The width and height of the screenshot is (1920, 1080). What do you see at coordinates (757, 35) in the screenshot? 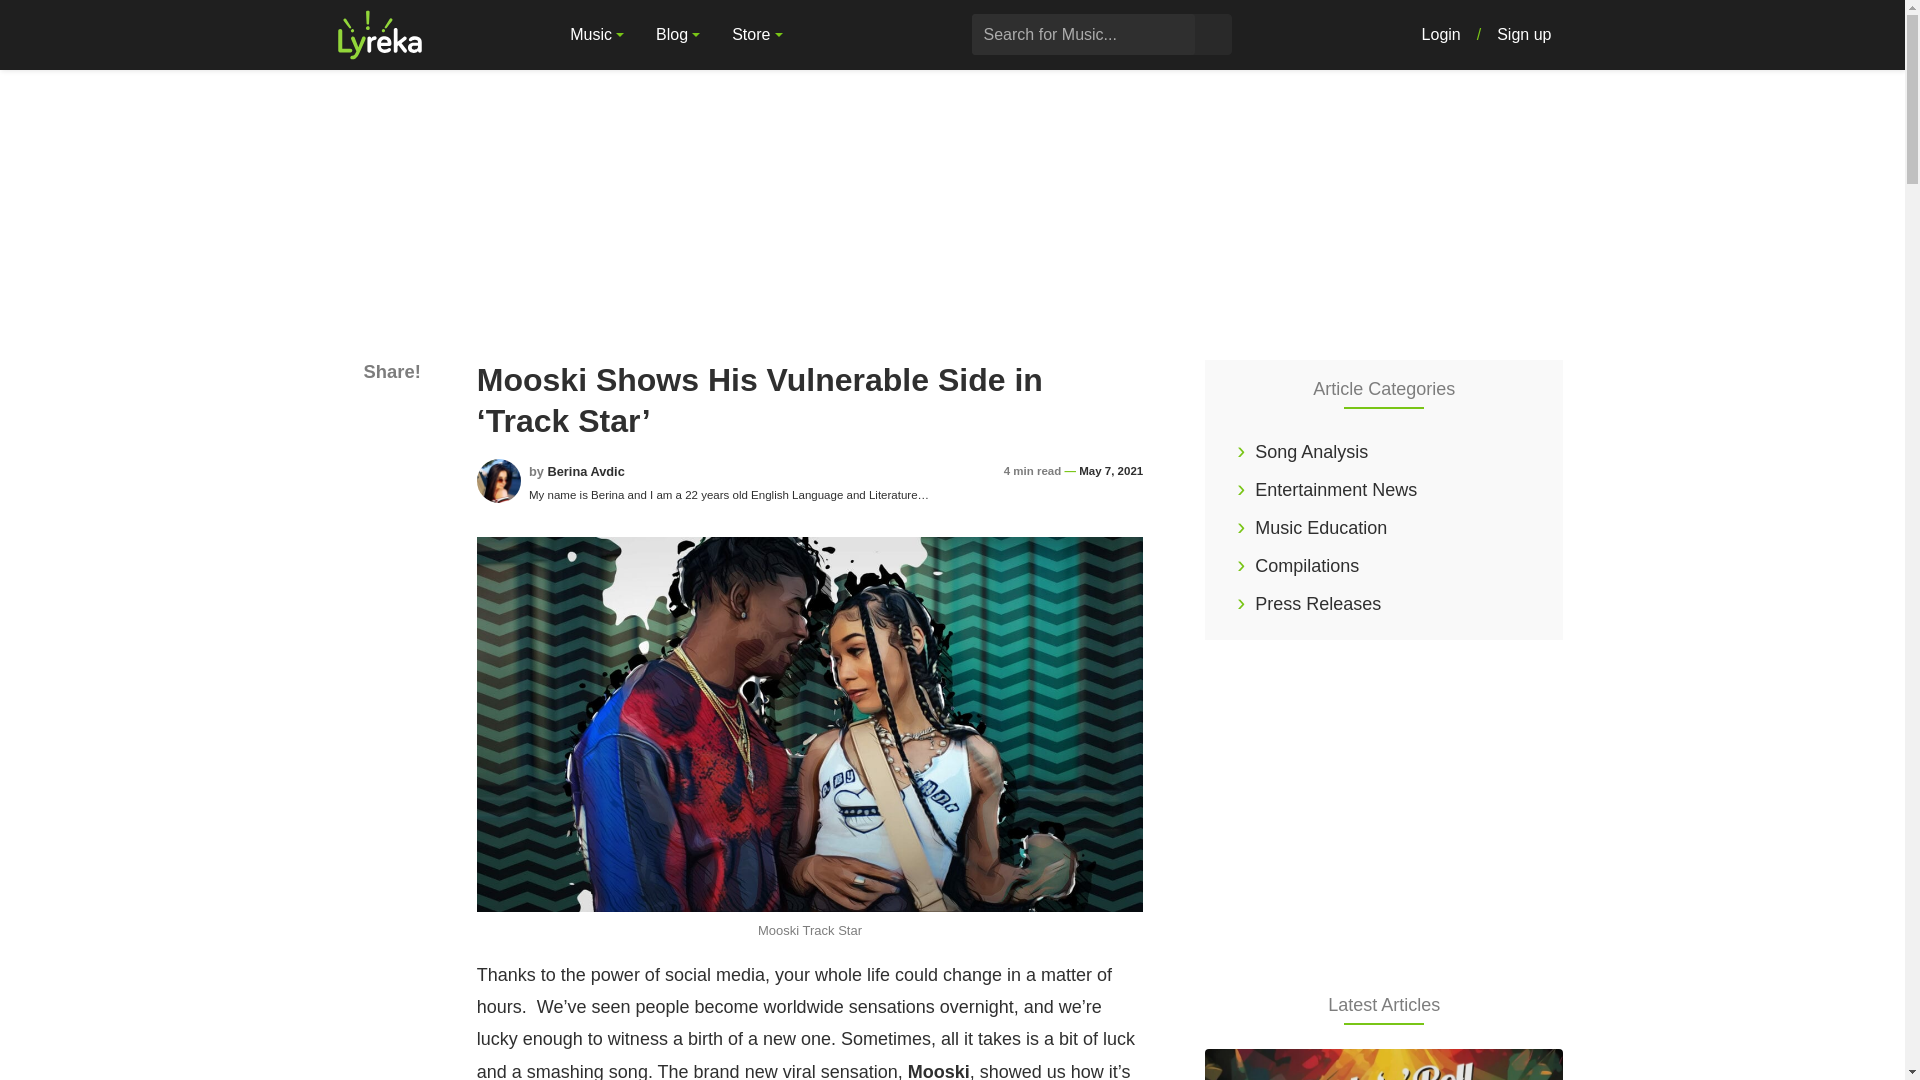
I see `Store` at bounding box center [757, 35].